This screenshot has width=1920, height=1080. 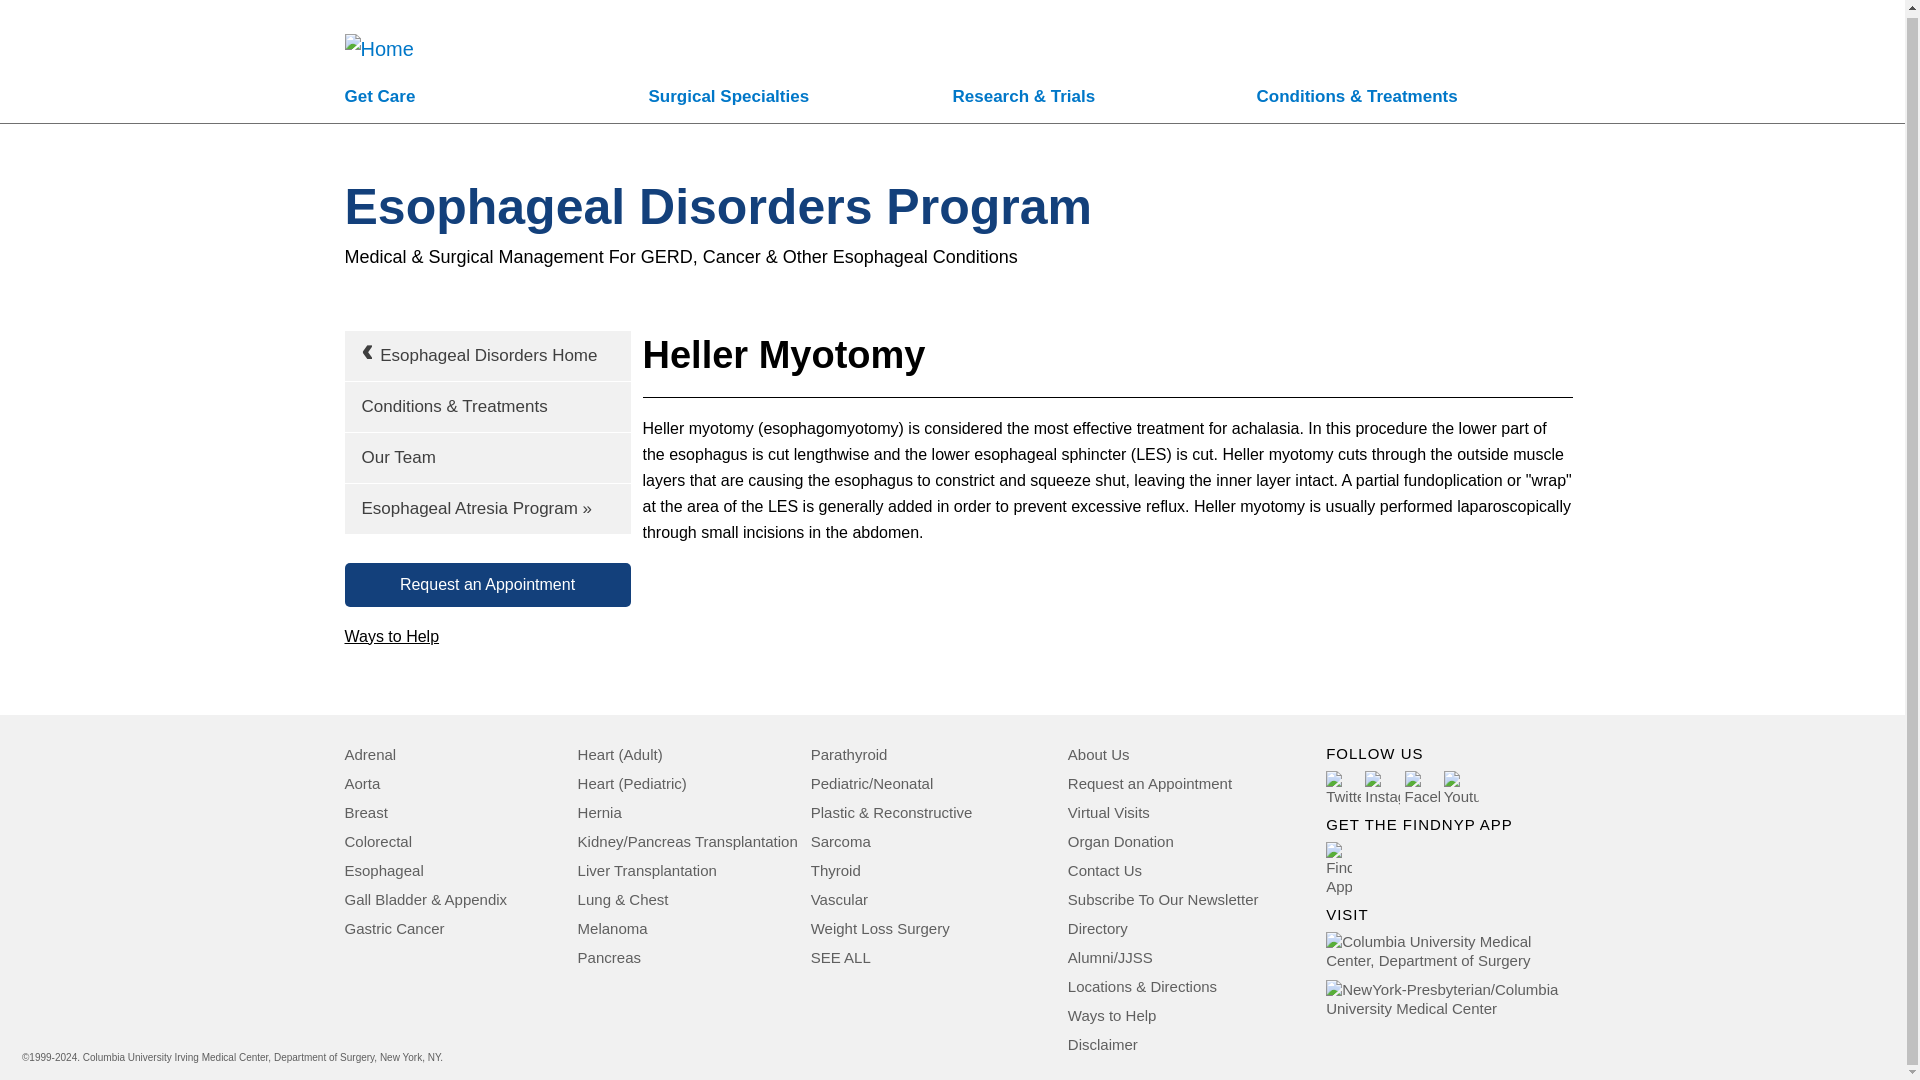 What do you see at coordinates (800, 99) in the screenshot?
I see `Surgical Specialties` at bounding box center [800, 99].